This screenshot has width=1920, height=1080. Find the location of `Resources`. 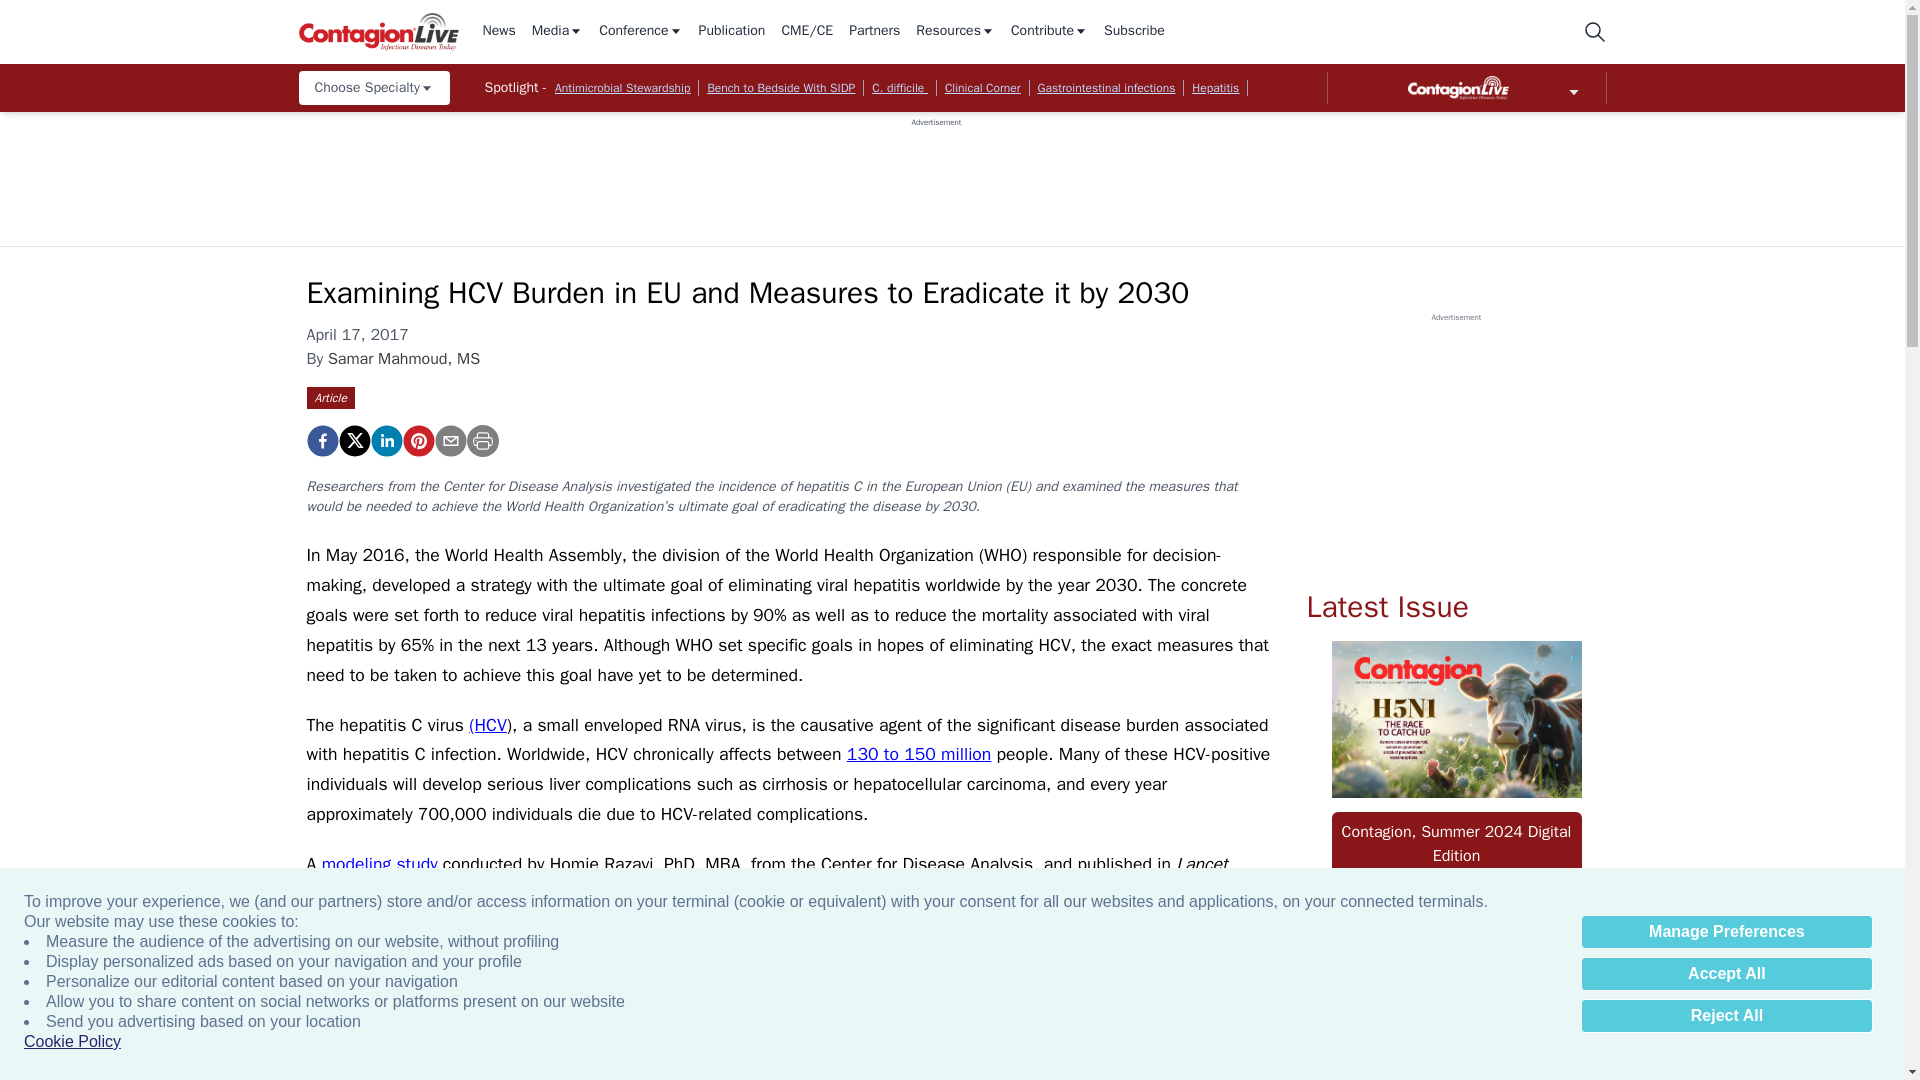

Resources is located at coordinates (954, 32).